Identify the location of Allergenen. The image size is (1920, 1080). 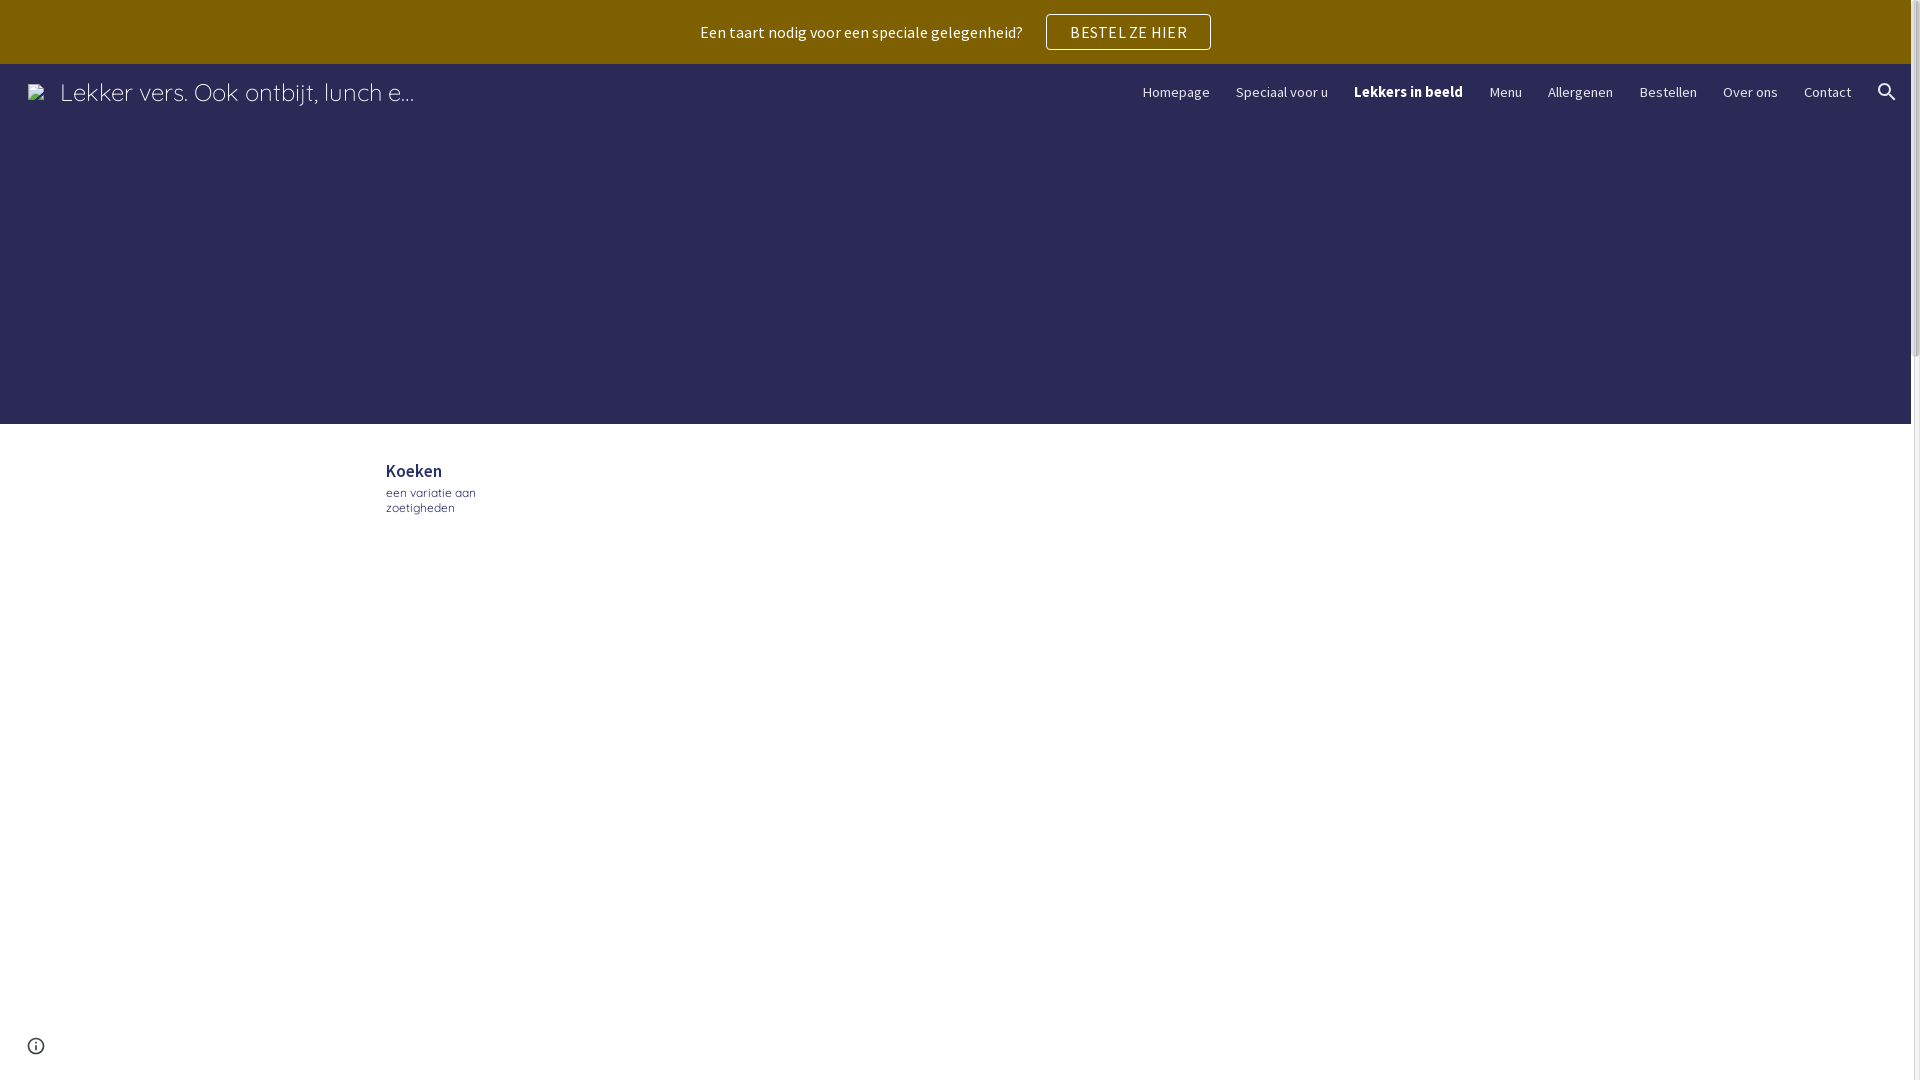
(1580, 92).